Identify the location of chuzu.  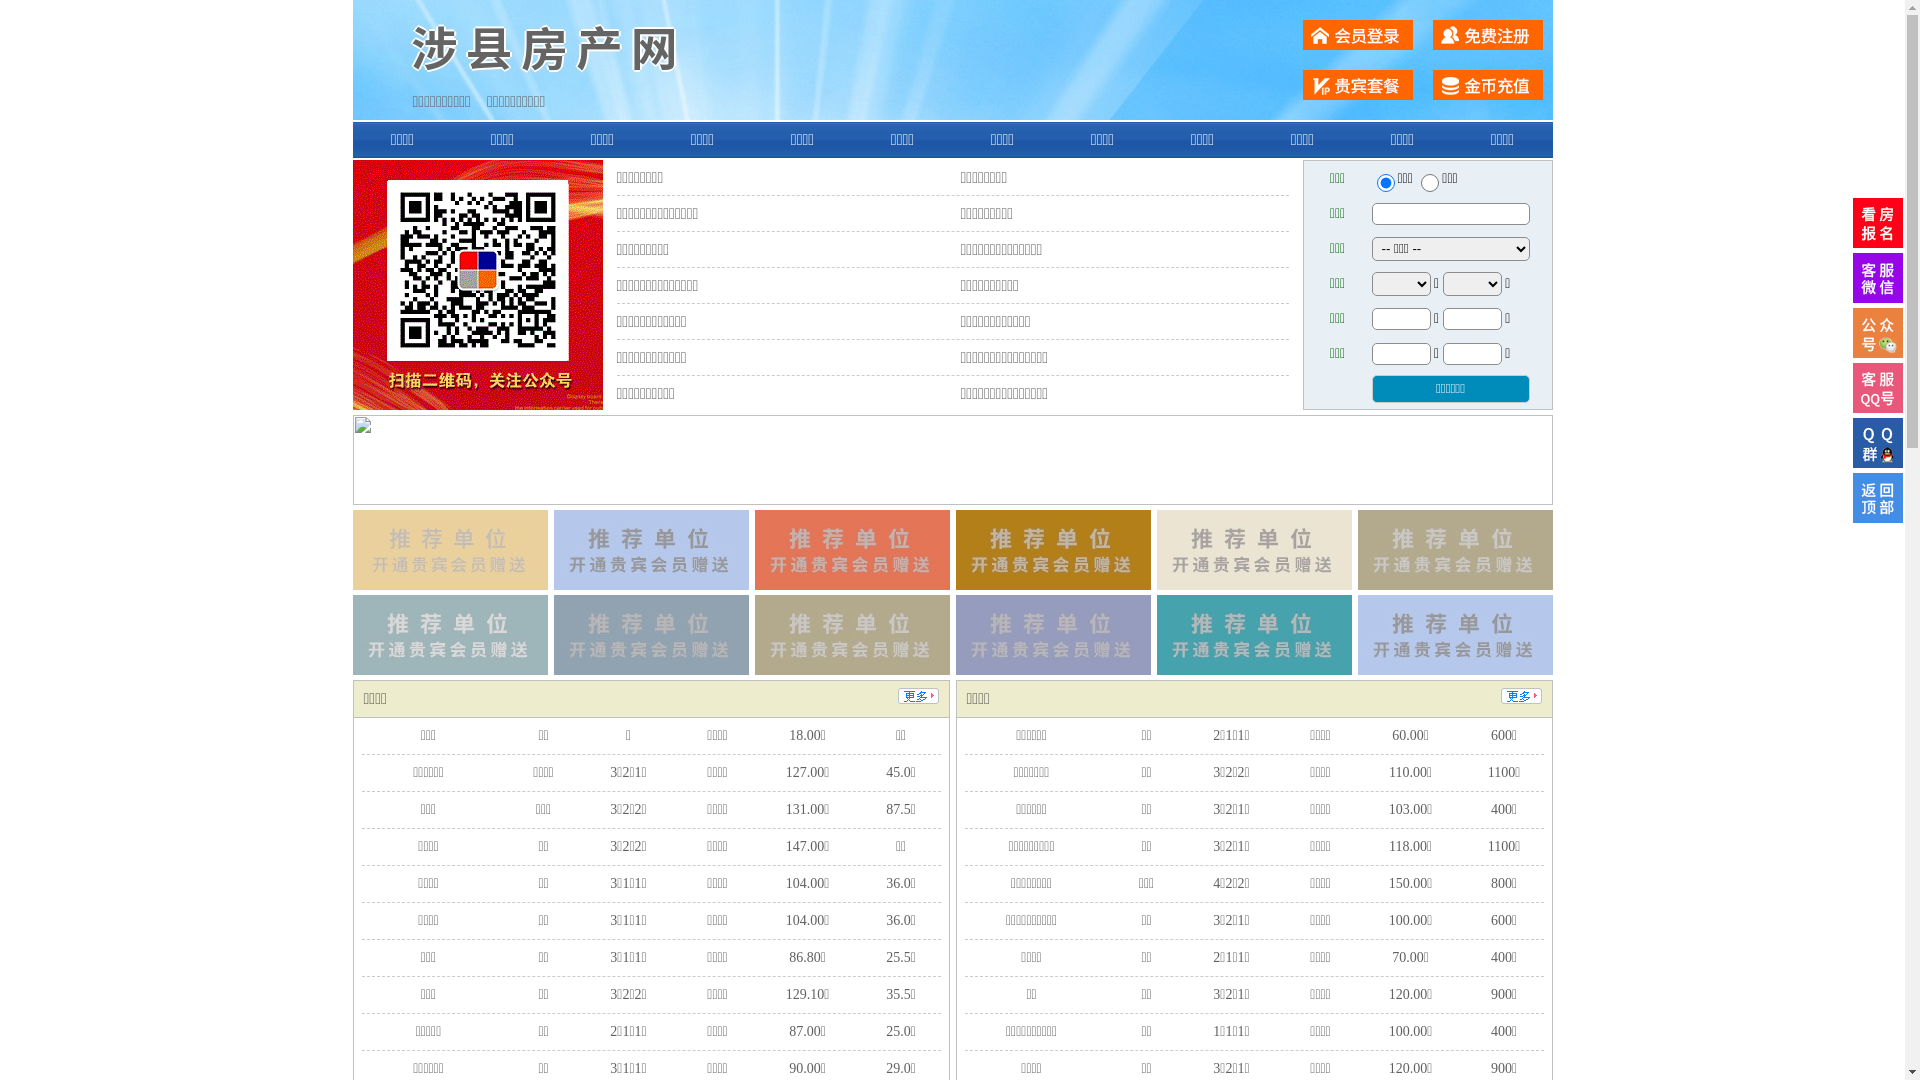
(1430, 183).